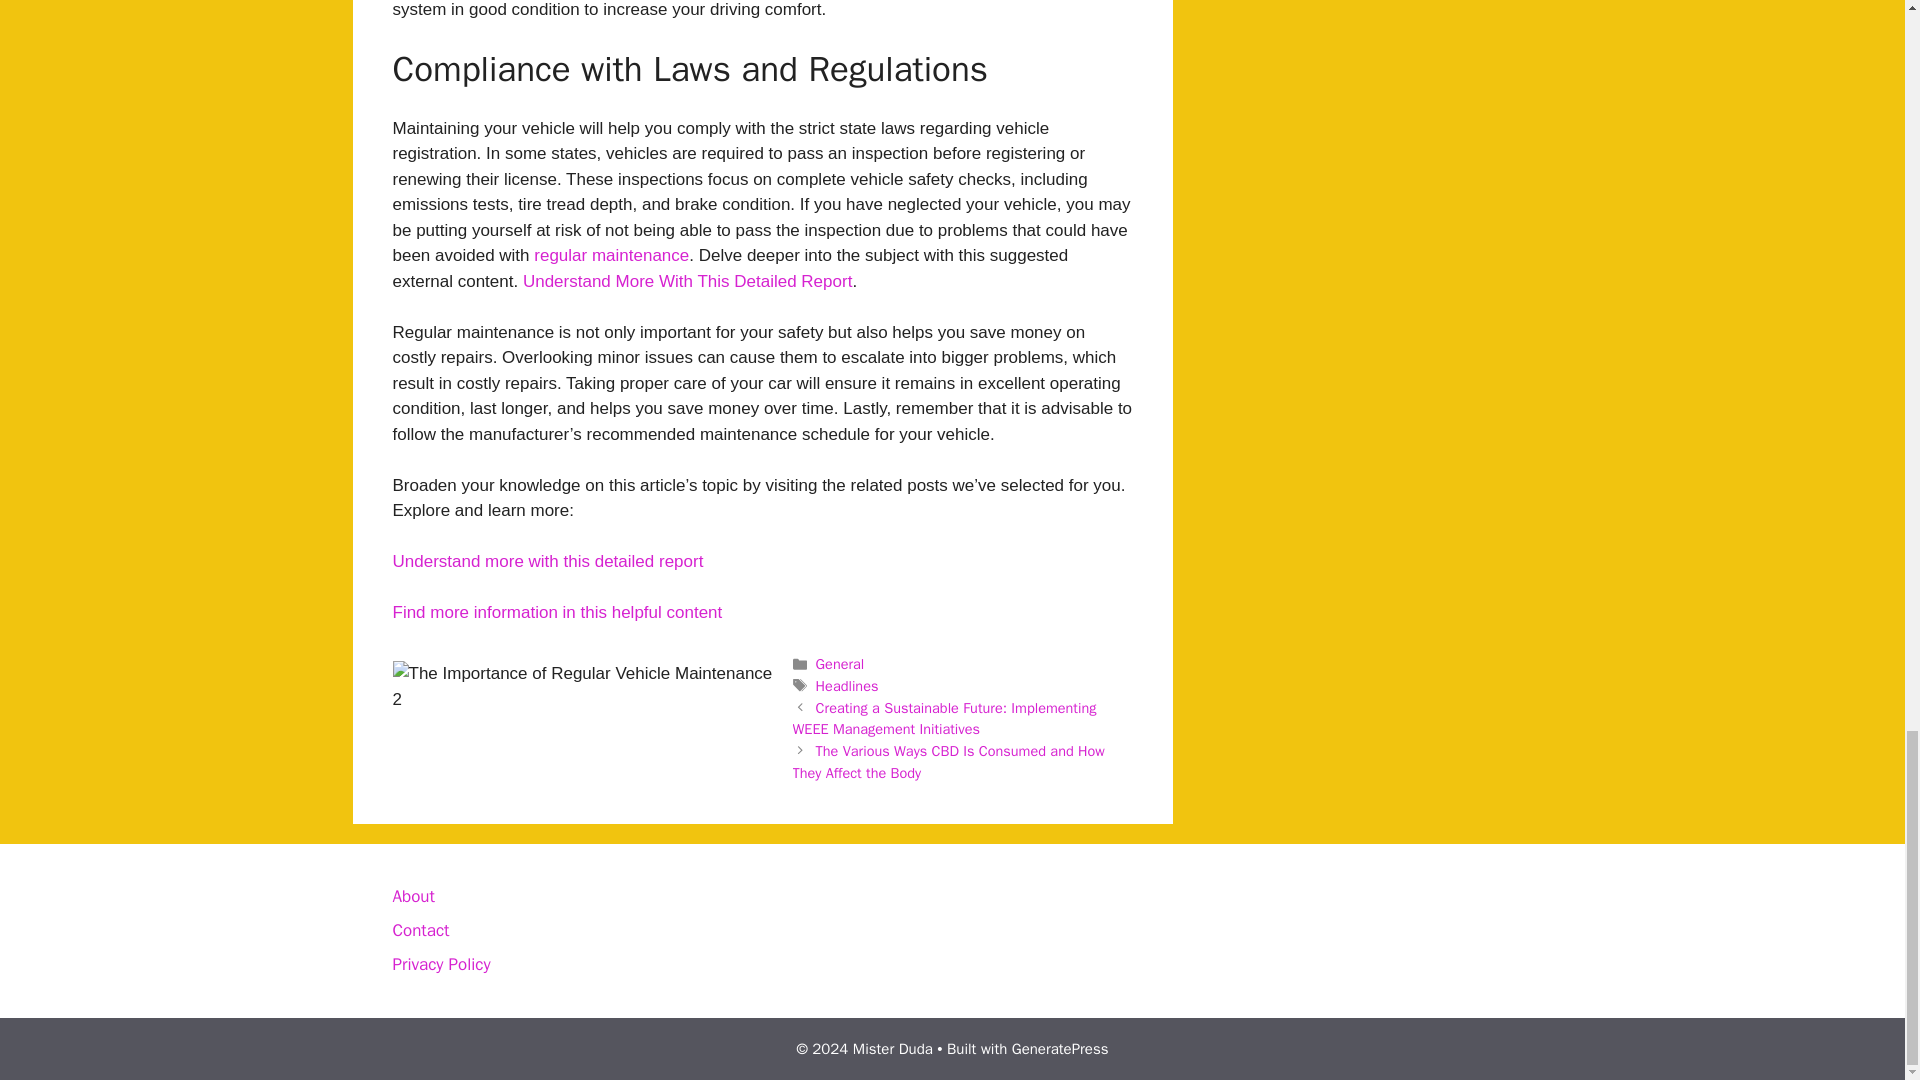 This screenshot has width=1920, height=1080. Describe the element at coordinates (840, 663) in the screenshot. I see `General` at that location.